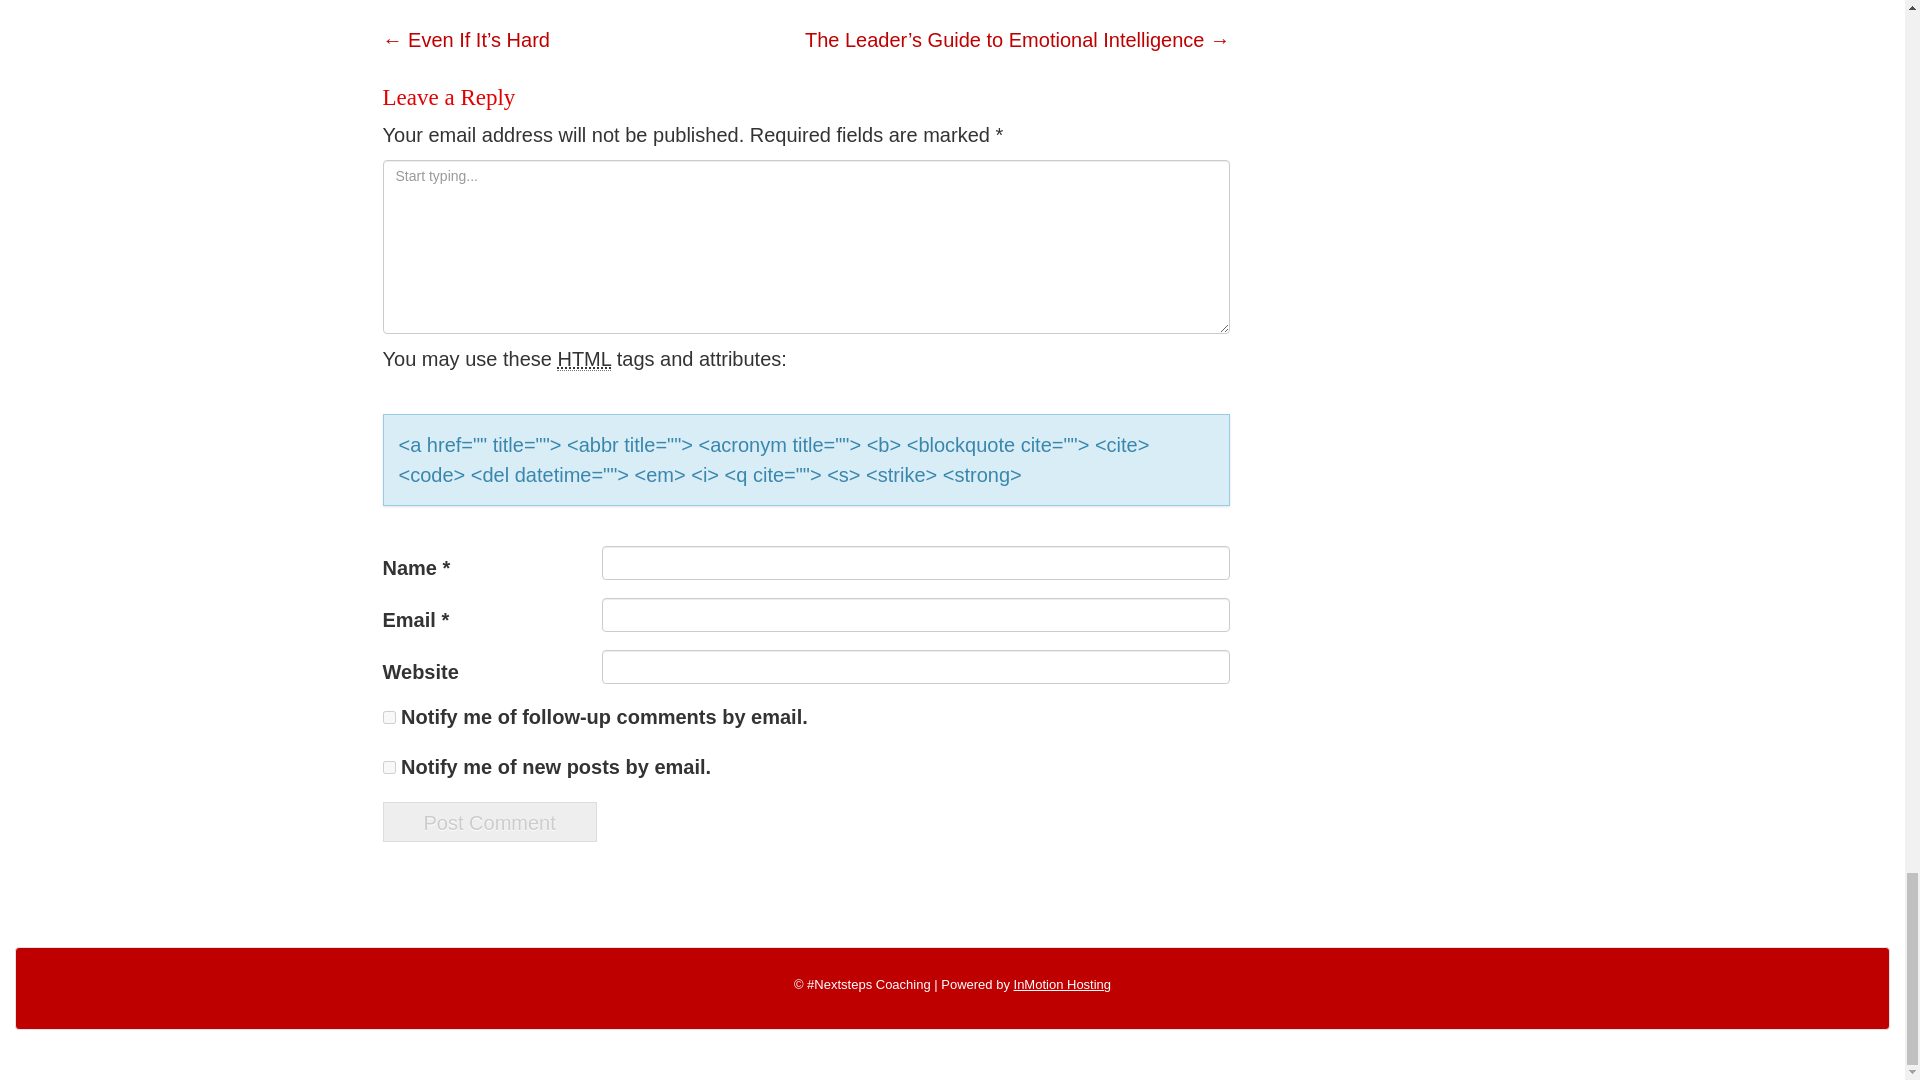 This screenshot has width=1920, height=1080. Describe the element at coordinates (488, 822) in the screenshot. I see `Post Comment` at that location.